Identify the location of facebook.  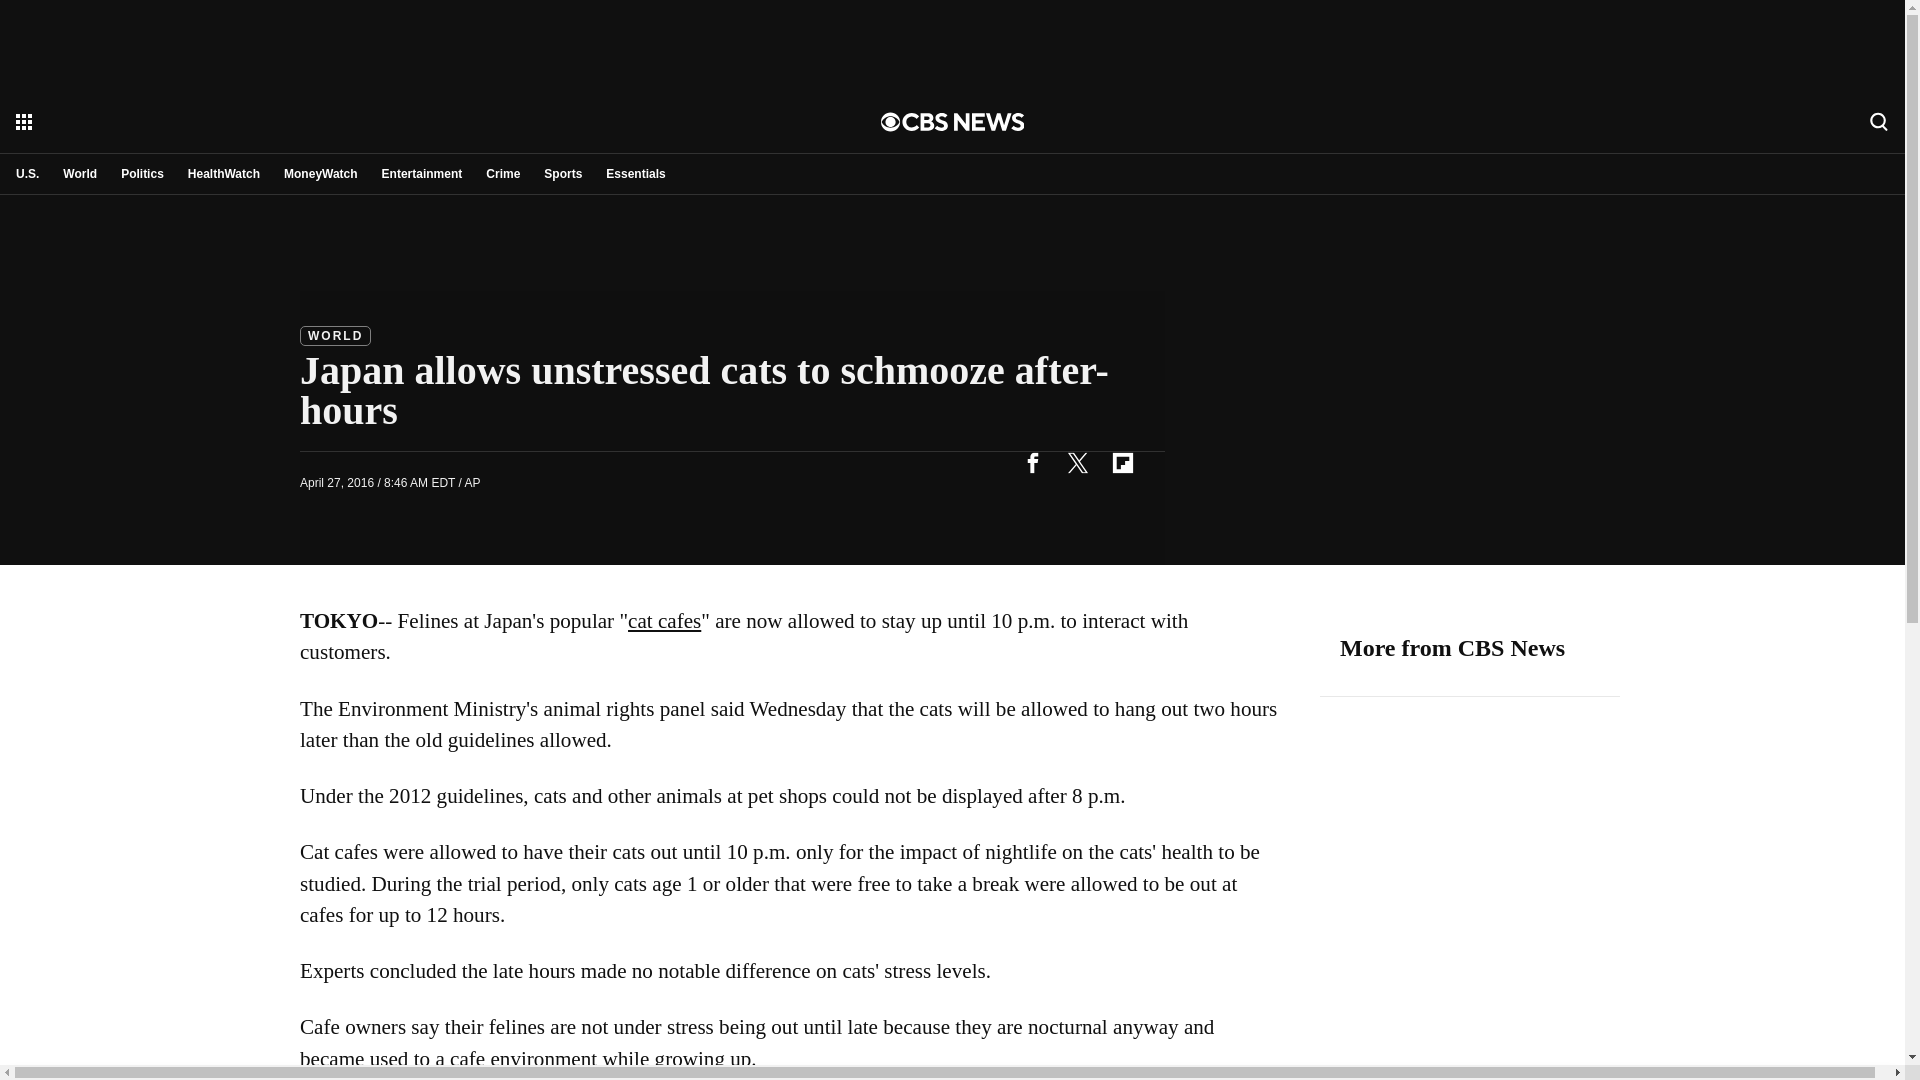
(1032, 462).